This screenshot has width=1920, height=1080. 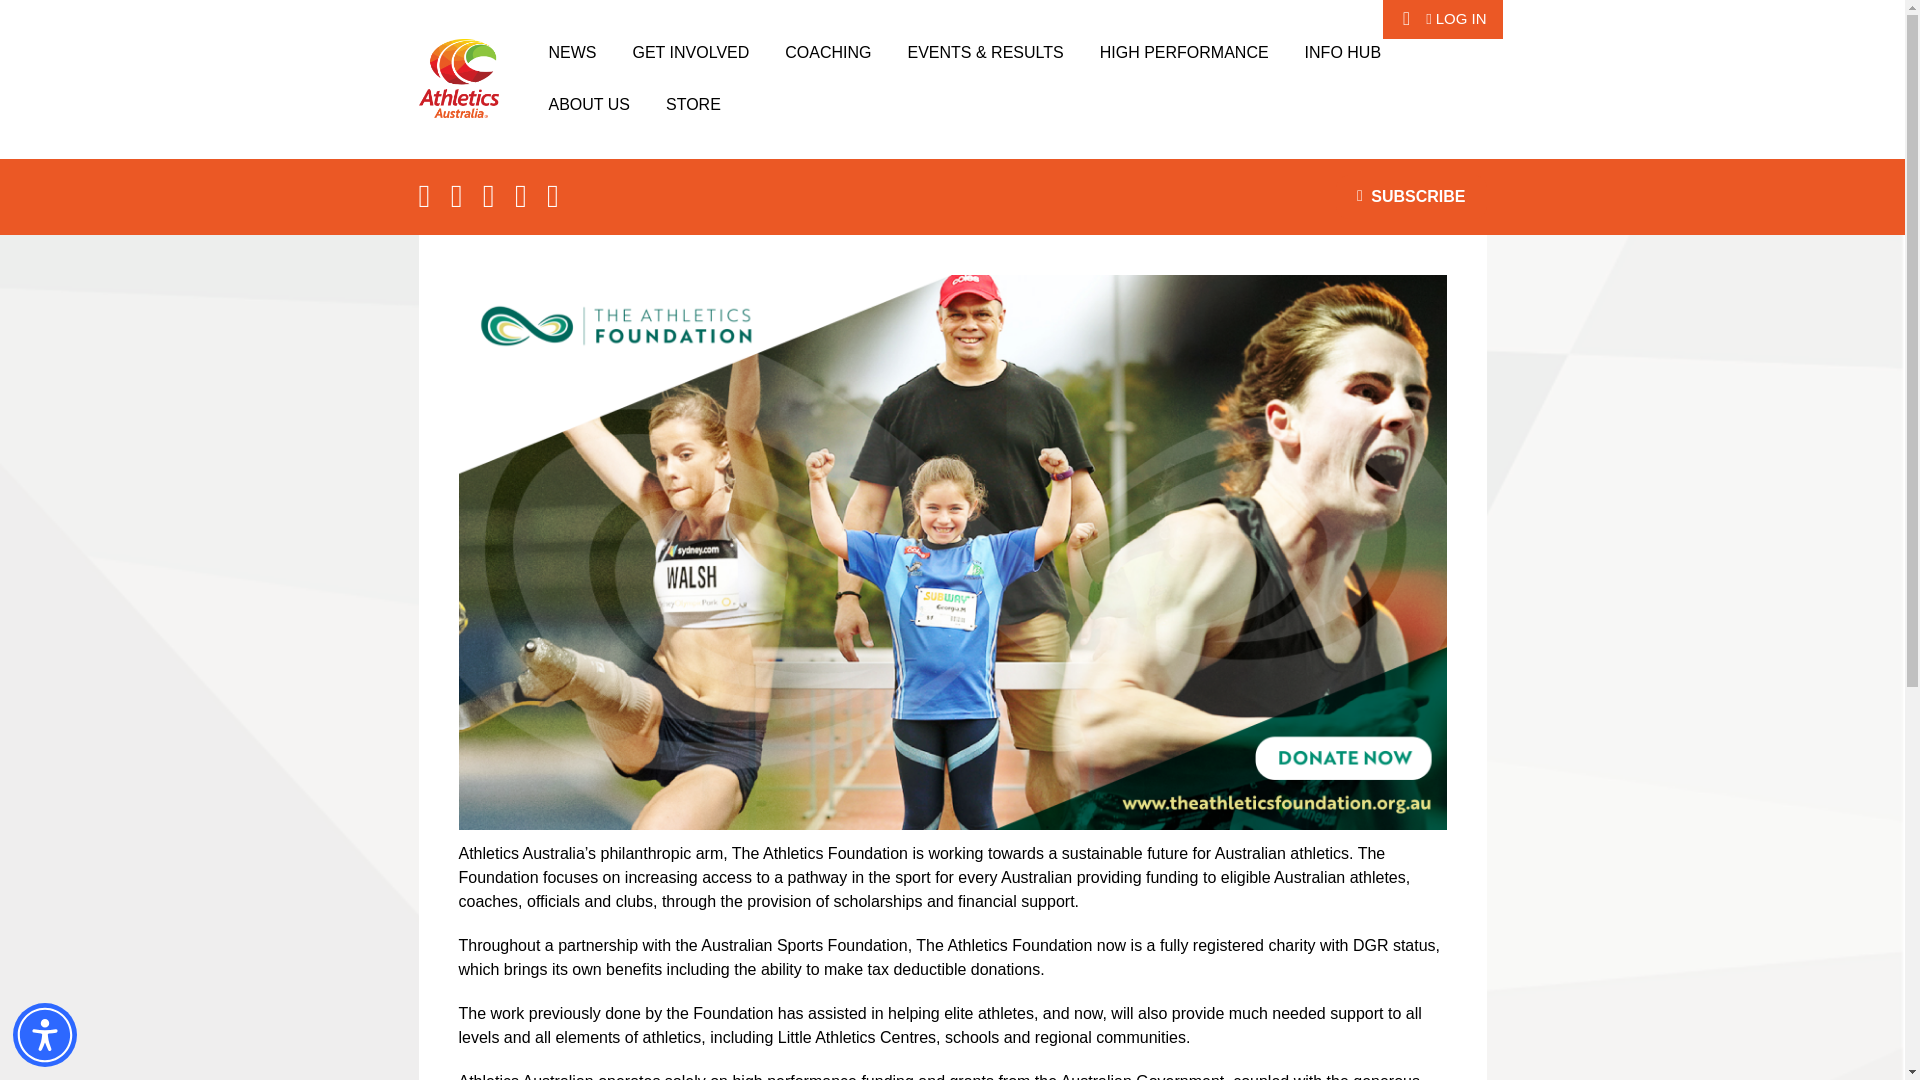 What do you see at coordinates (1456, 19) in the screenshot?
I see `LOG IN` at bounding box center [1456, 19].